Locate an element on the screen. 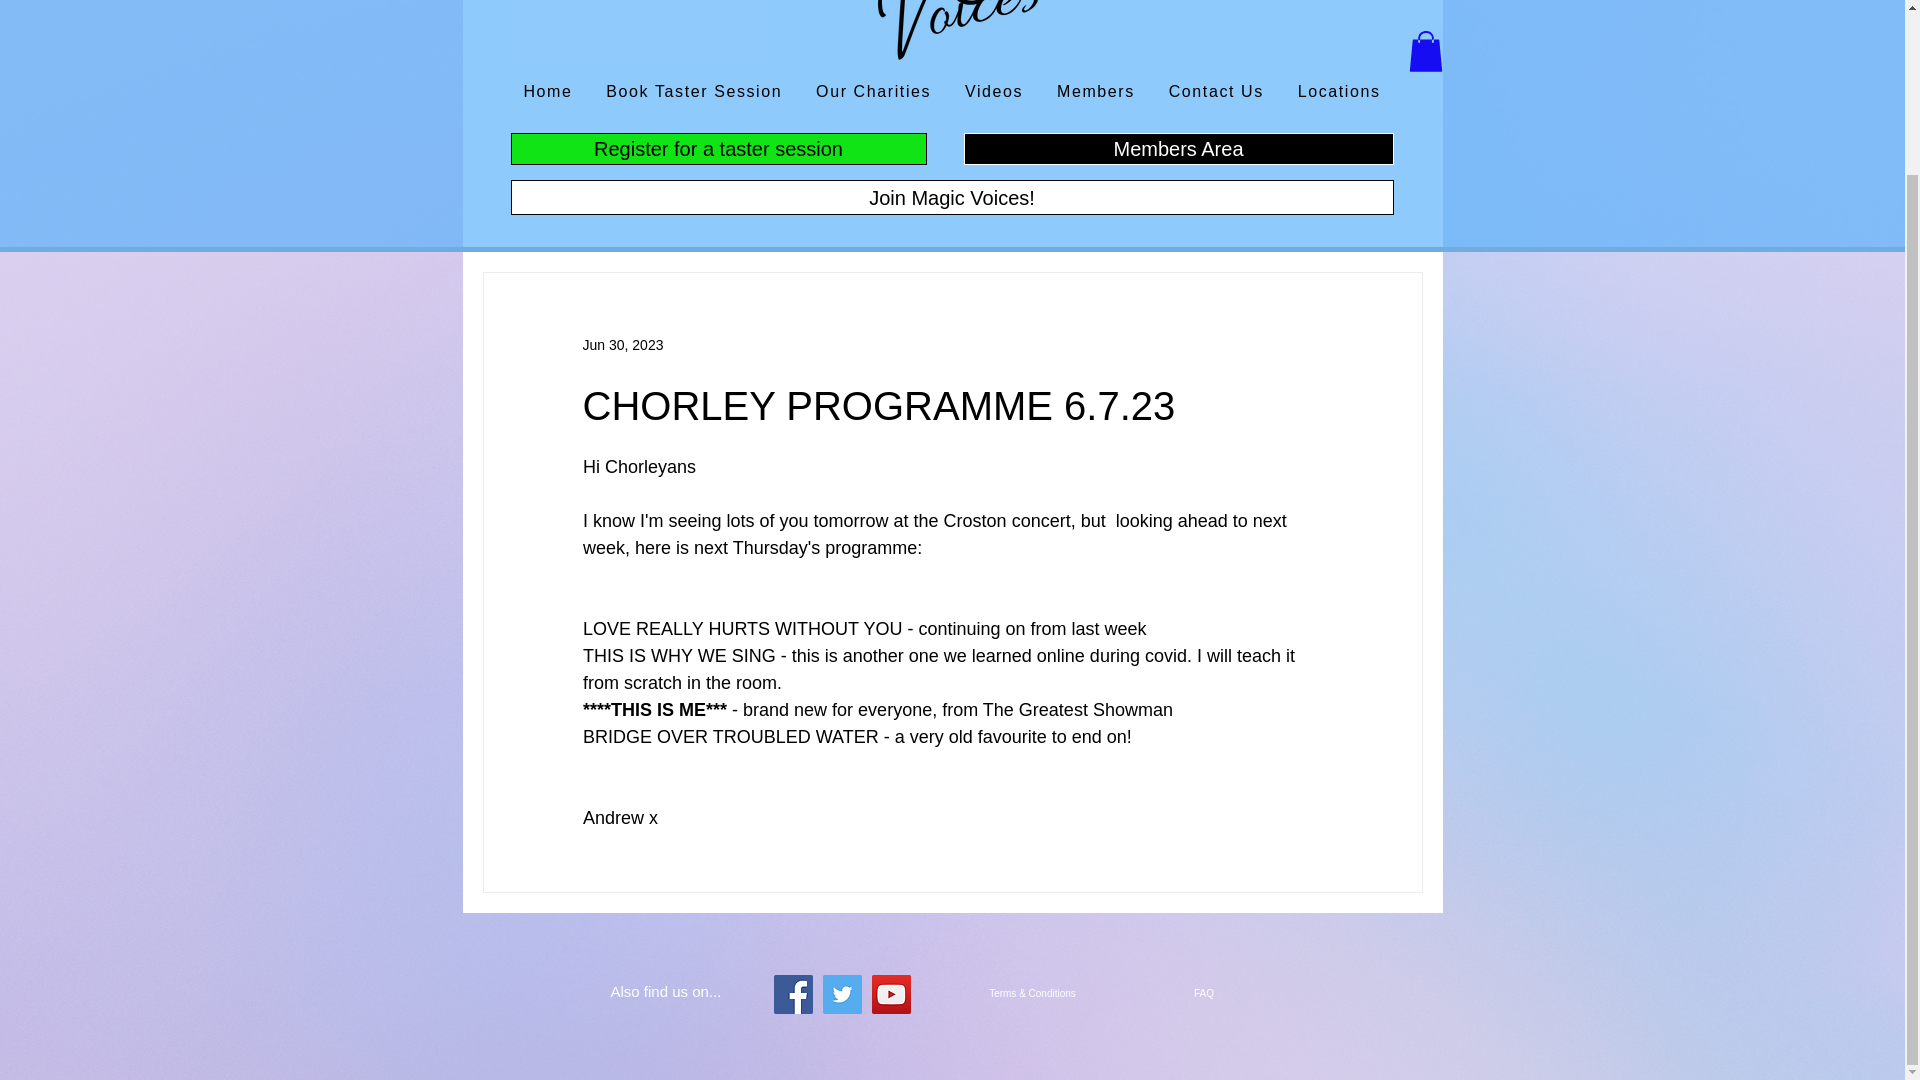 The image size is (1920, 1080). Home is located at coordinates (548, 93).